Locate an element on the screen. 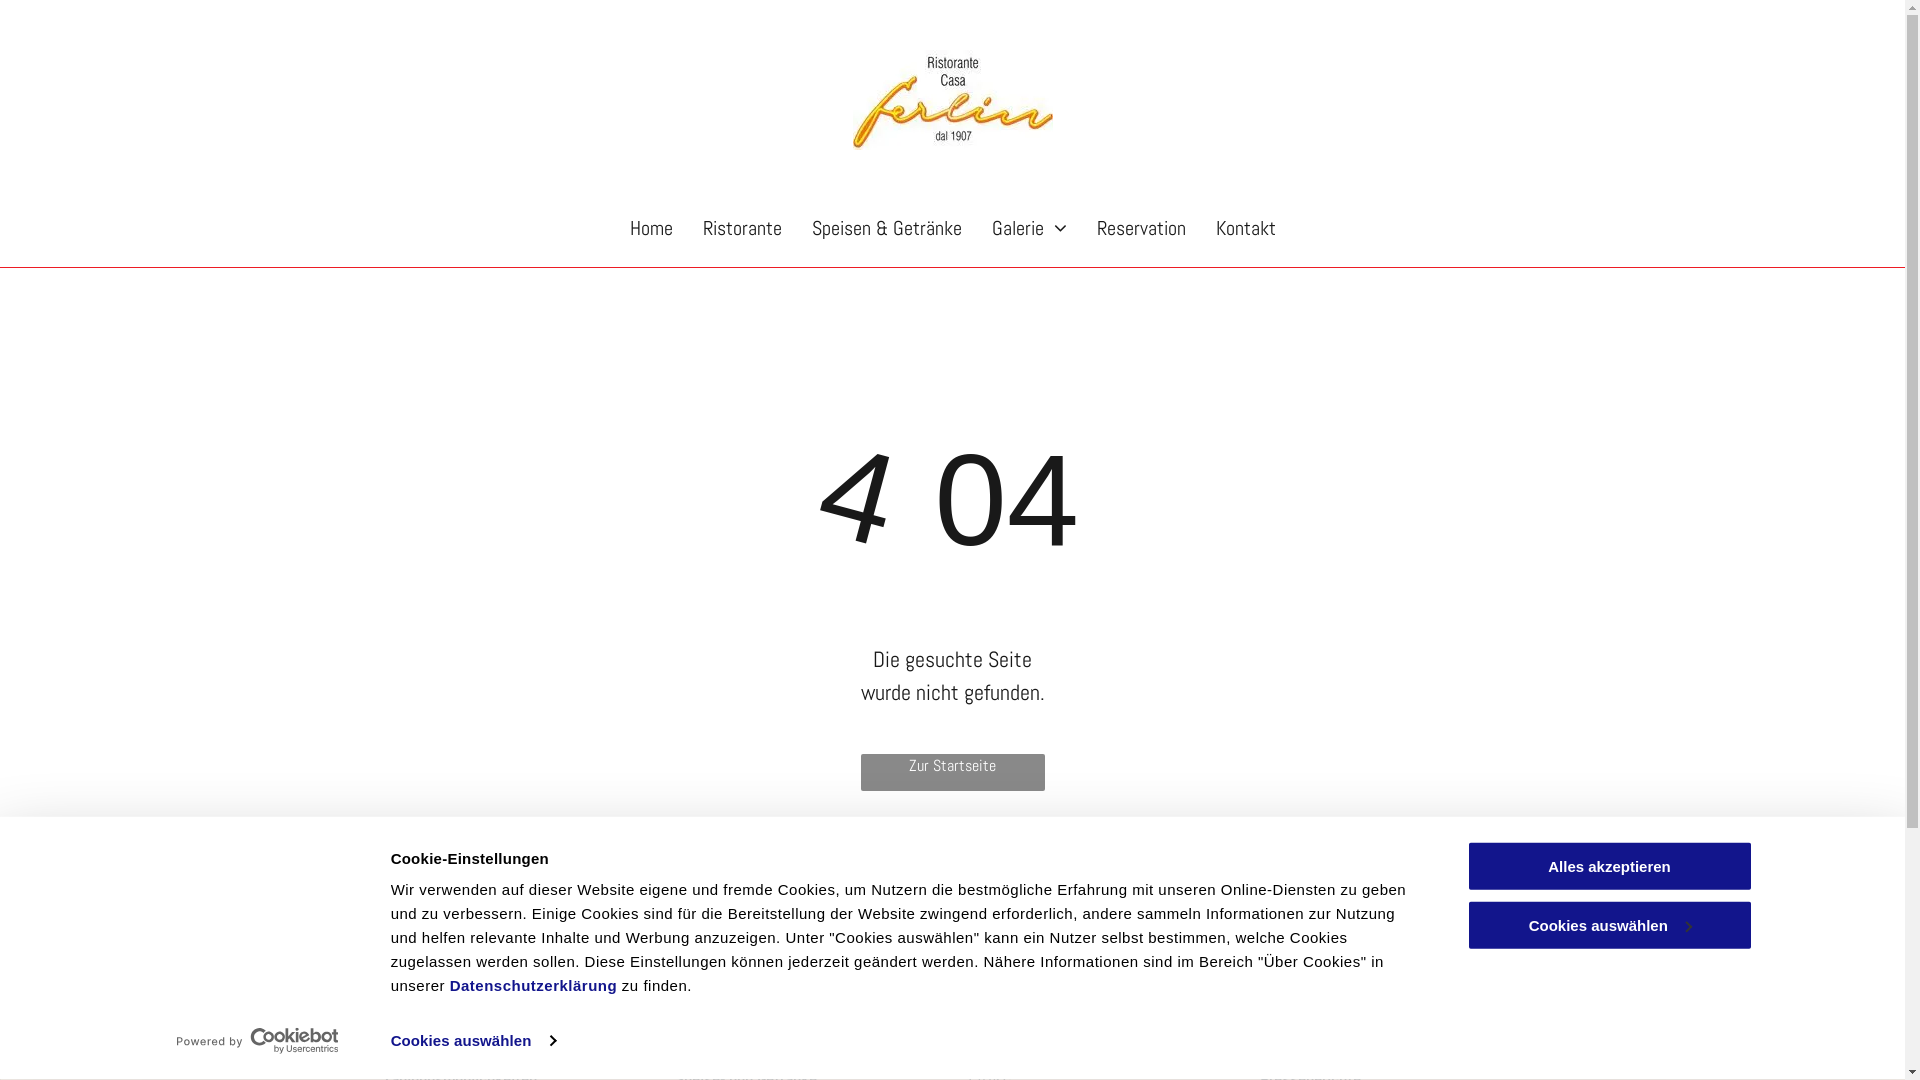 This screenshot has height=1080, width=1920. 044 362 35 09 is located at coordinates (454, 984).